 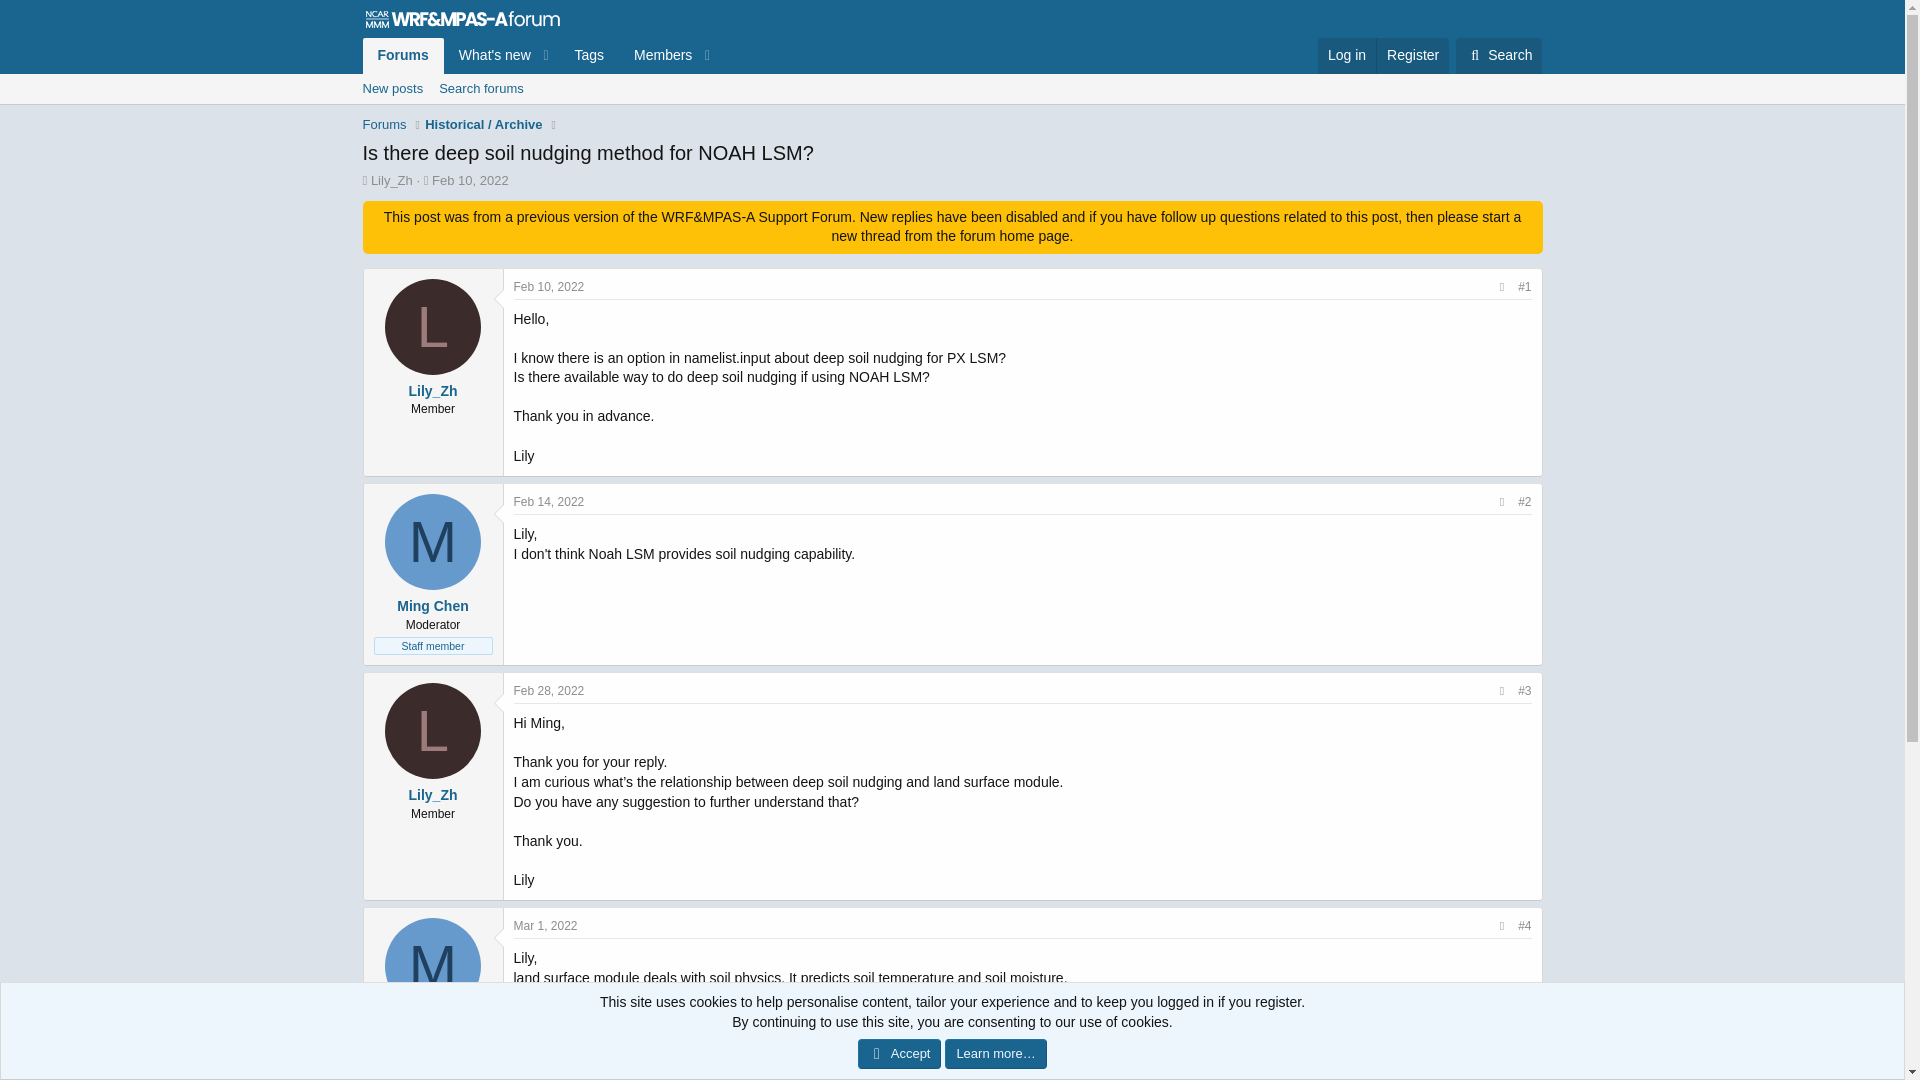 What do you see at coordinates (1498, 56) in the screenshot?
I see `Feb 28, 2022 at 1:40 PM` at bounding box center [1498, 56].